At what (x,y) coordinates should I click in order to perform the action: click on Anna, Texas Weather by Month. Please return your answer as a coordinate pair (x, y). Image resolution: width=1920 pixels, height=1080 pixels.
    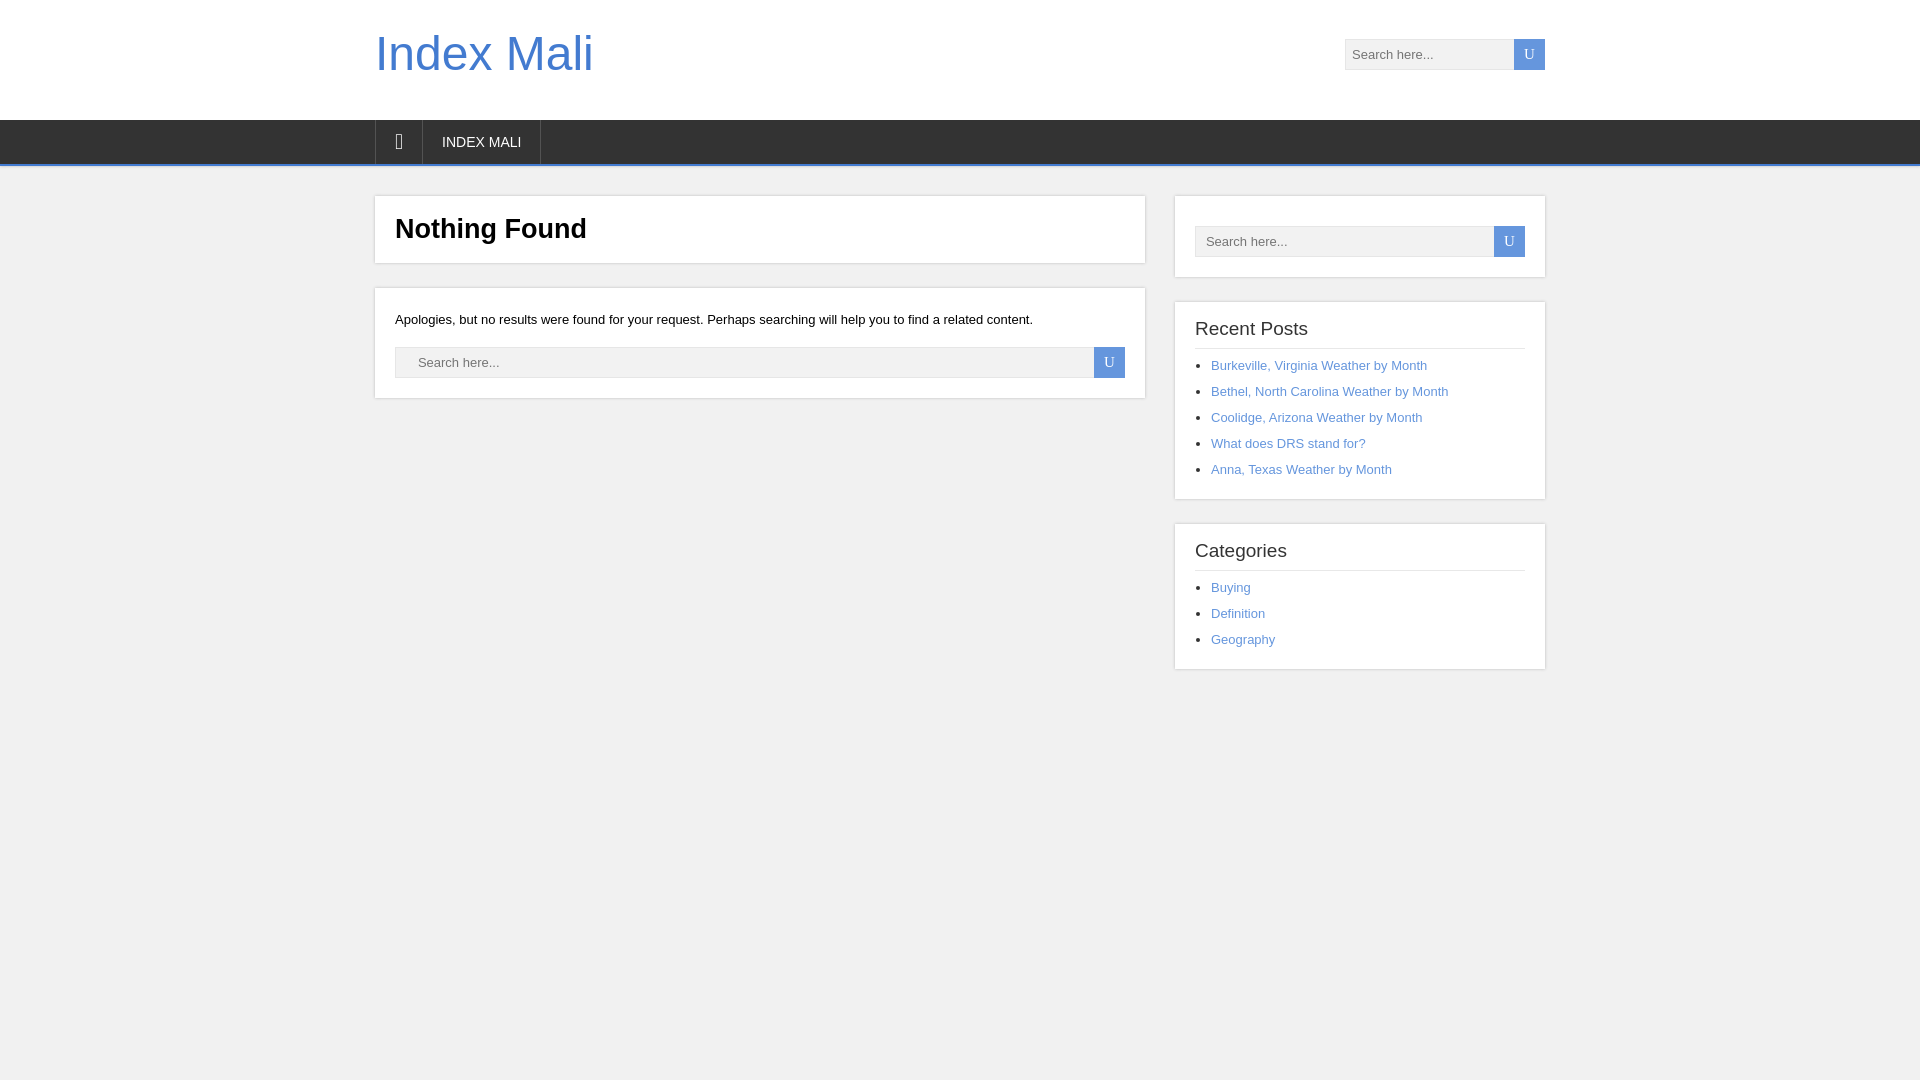
    Looking at the image, I should click on (1302, 470).